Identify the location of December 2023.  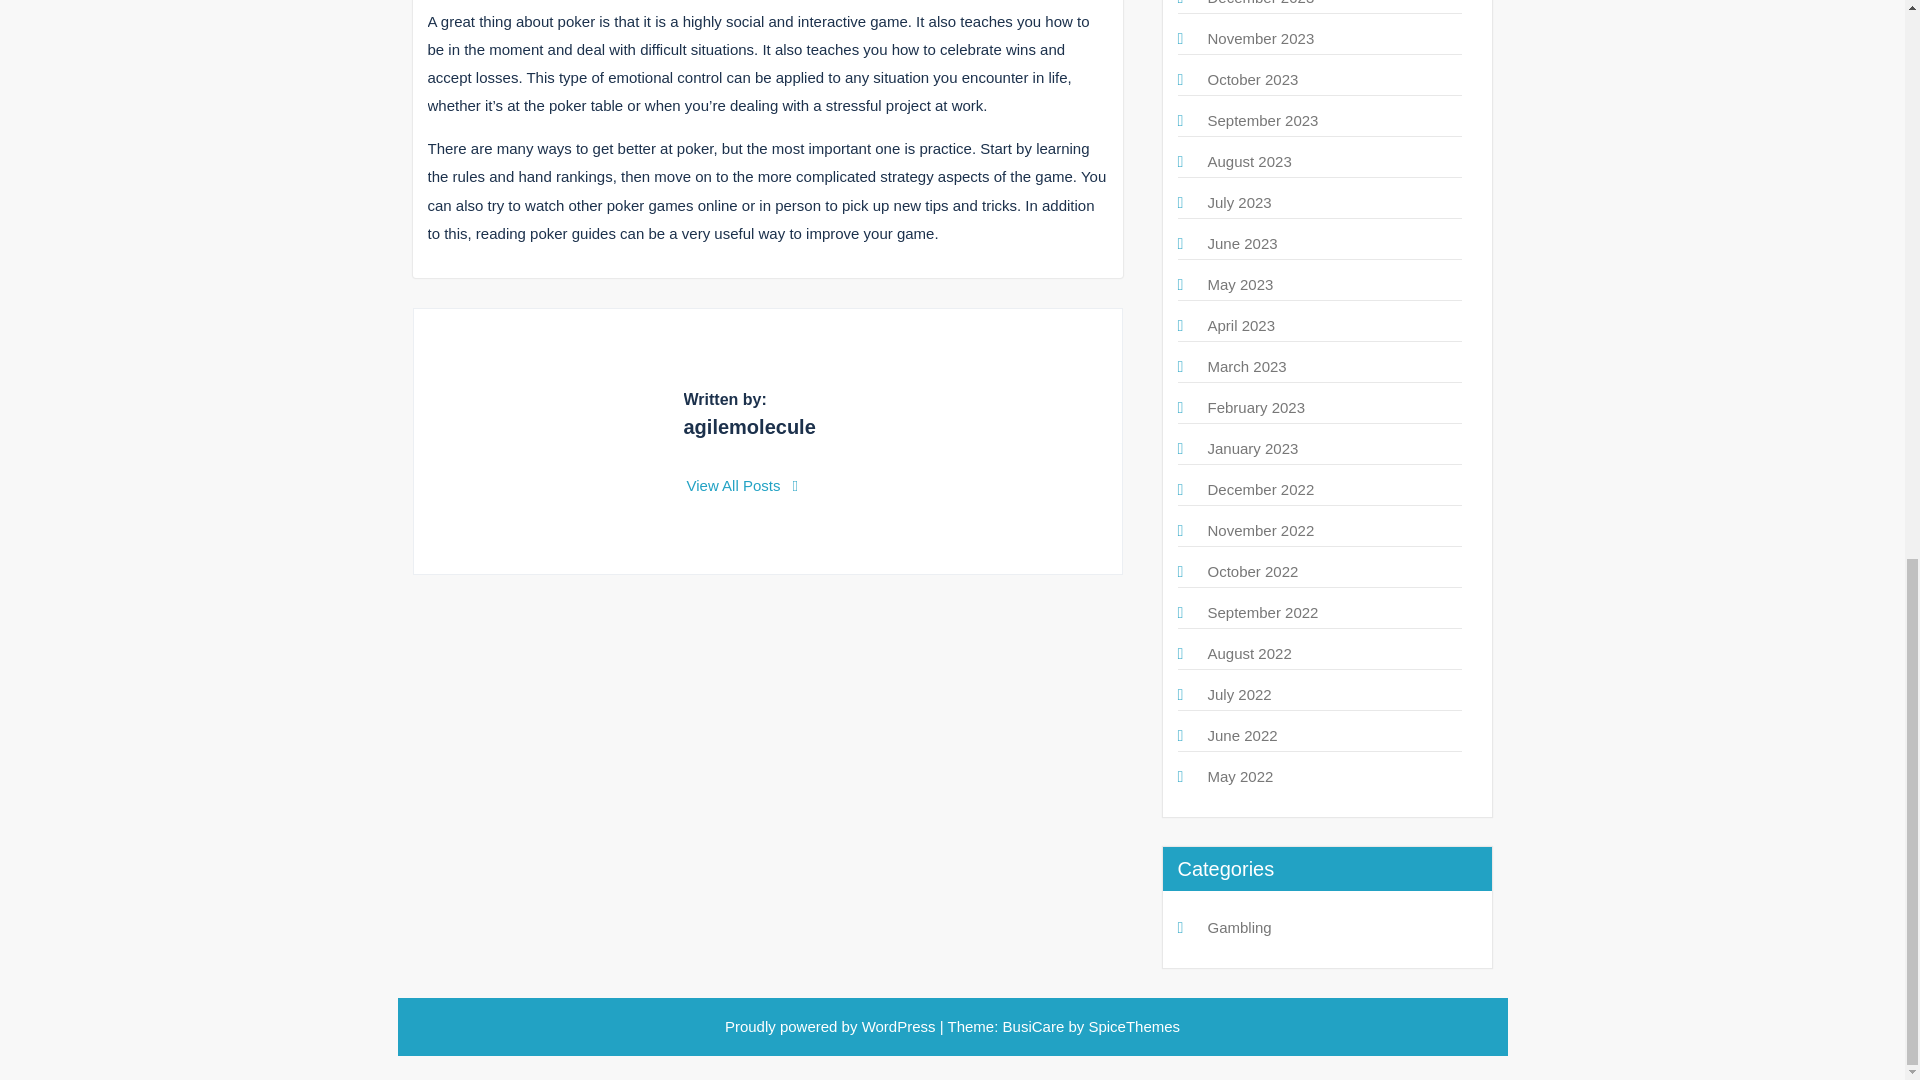
(1261, 3).